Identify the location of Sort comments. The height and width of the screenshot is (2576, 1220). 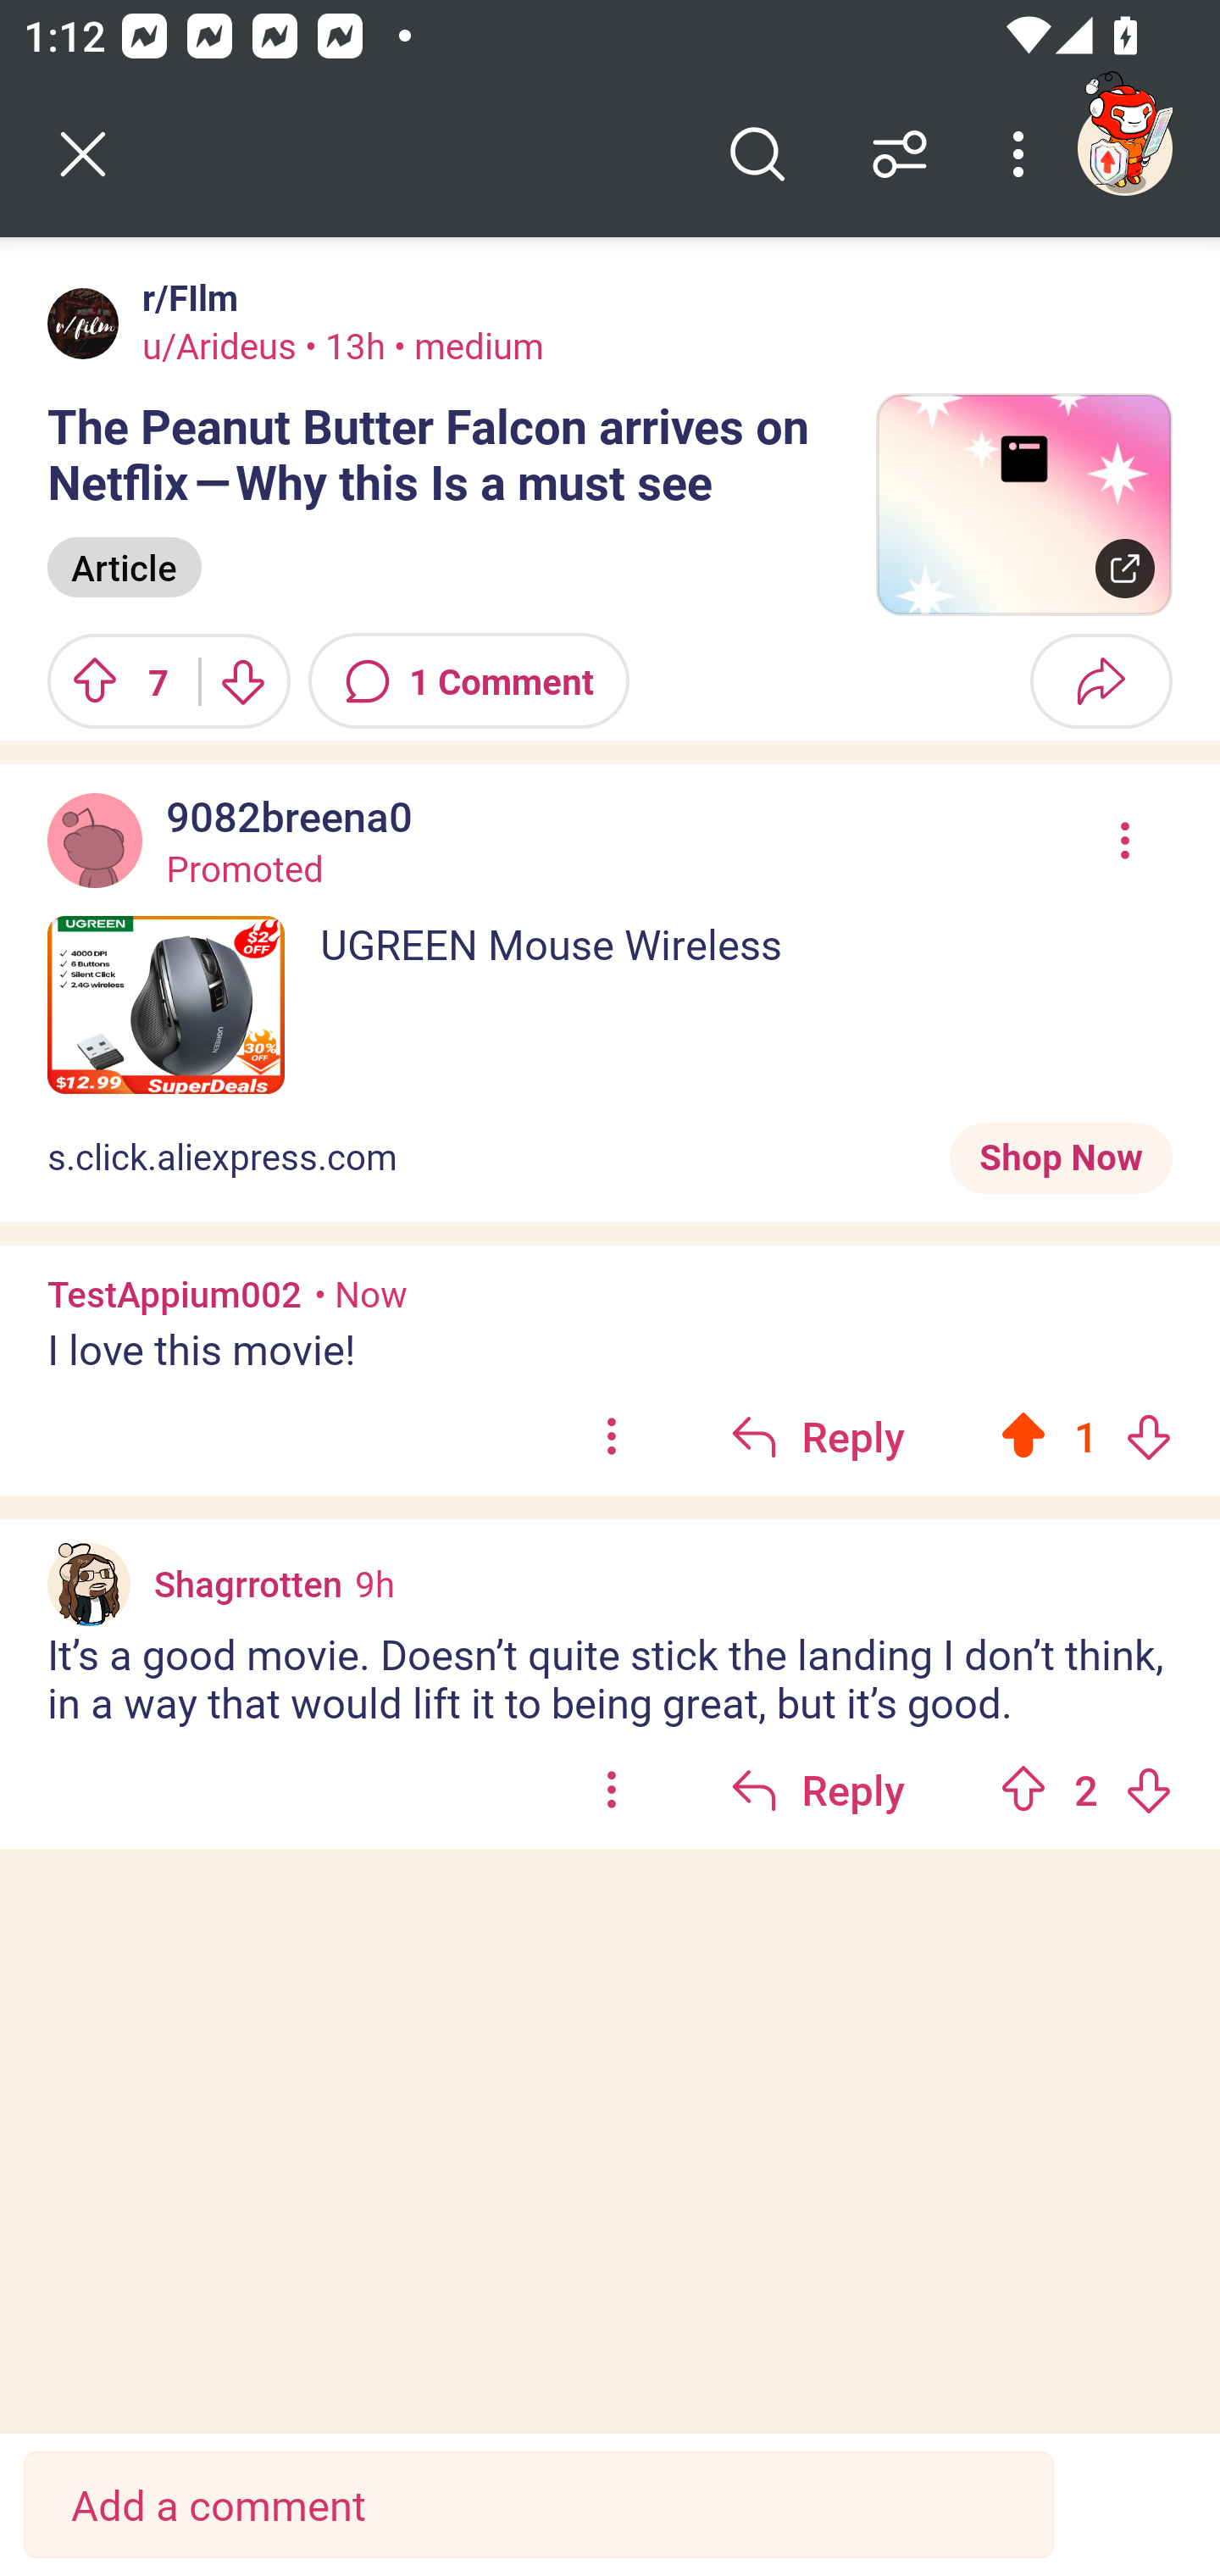
(900, 154).